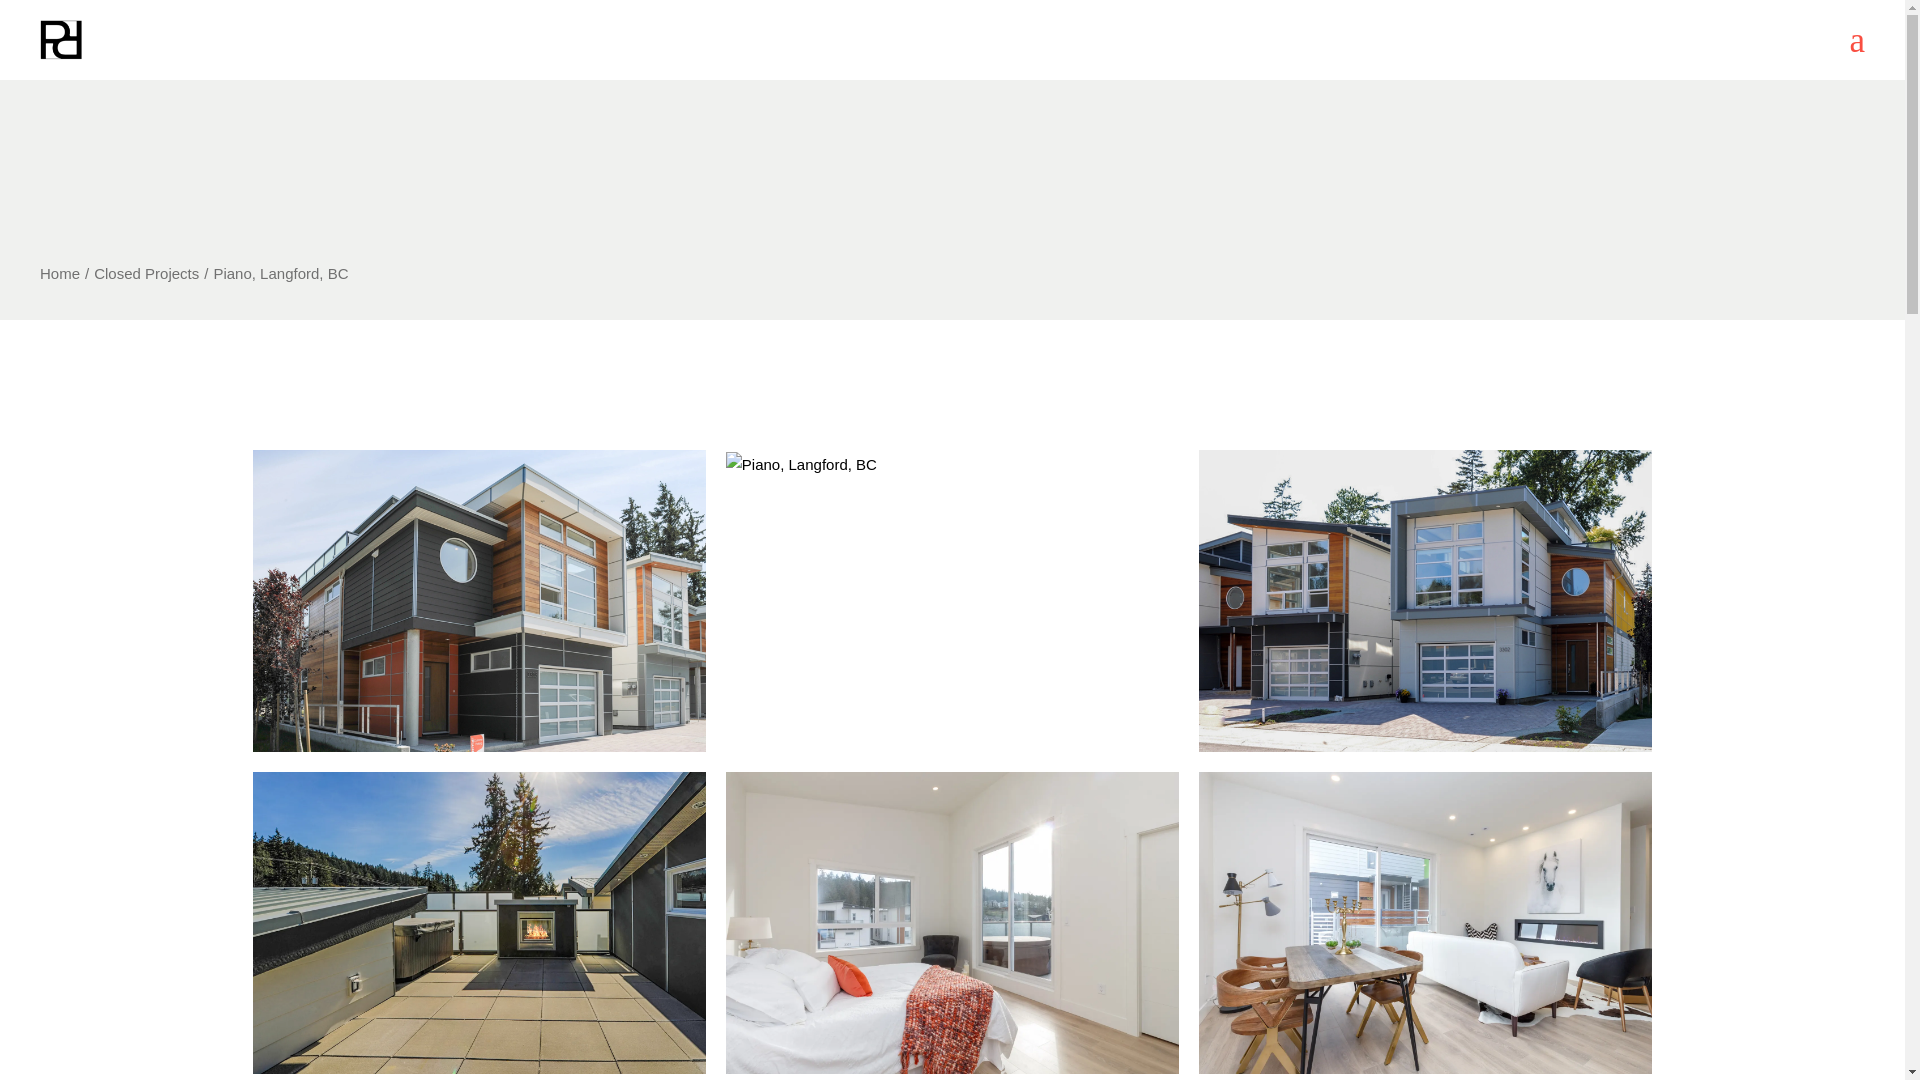  Describe the element at coordinates (952, 922) in the screenshot. I see `Parsidevelopment-Piano5` at that location.